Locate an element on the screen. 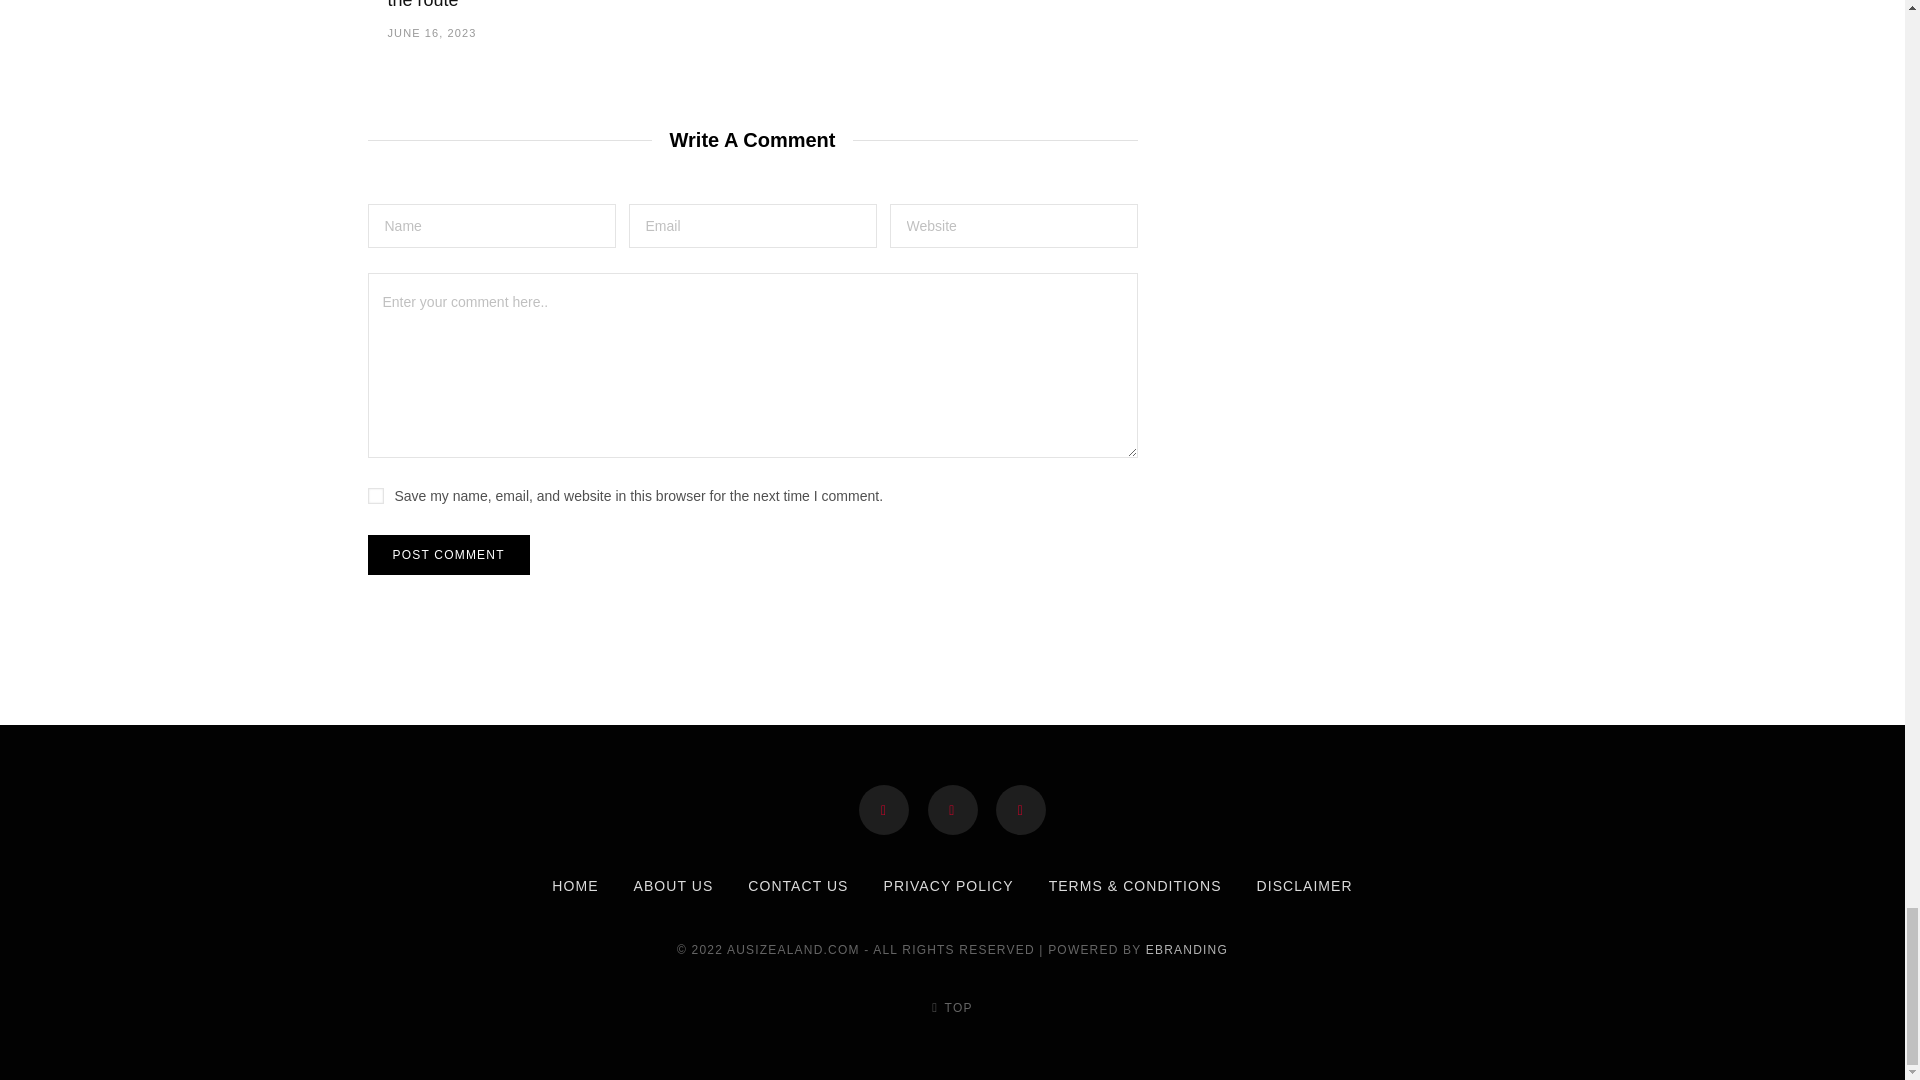 Image resolution: width=1920 pixels, height=1080 pixels. yes is located at coordinates (376, 496).